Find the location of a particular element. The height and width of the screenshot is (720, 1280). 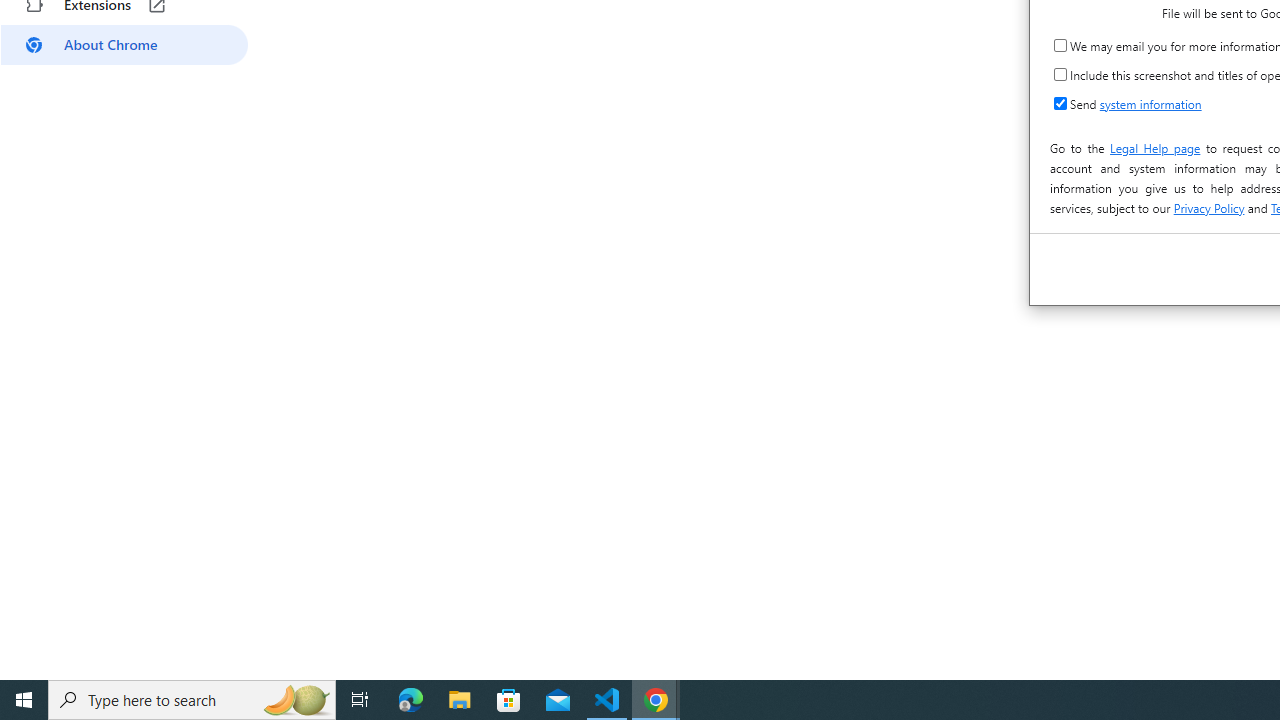

Type here to search is located at coordinates (192, 700).